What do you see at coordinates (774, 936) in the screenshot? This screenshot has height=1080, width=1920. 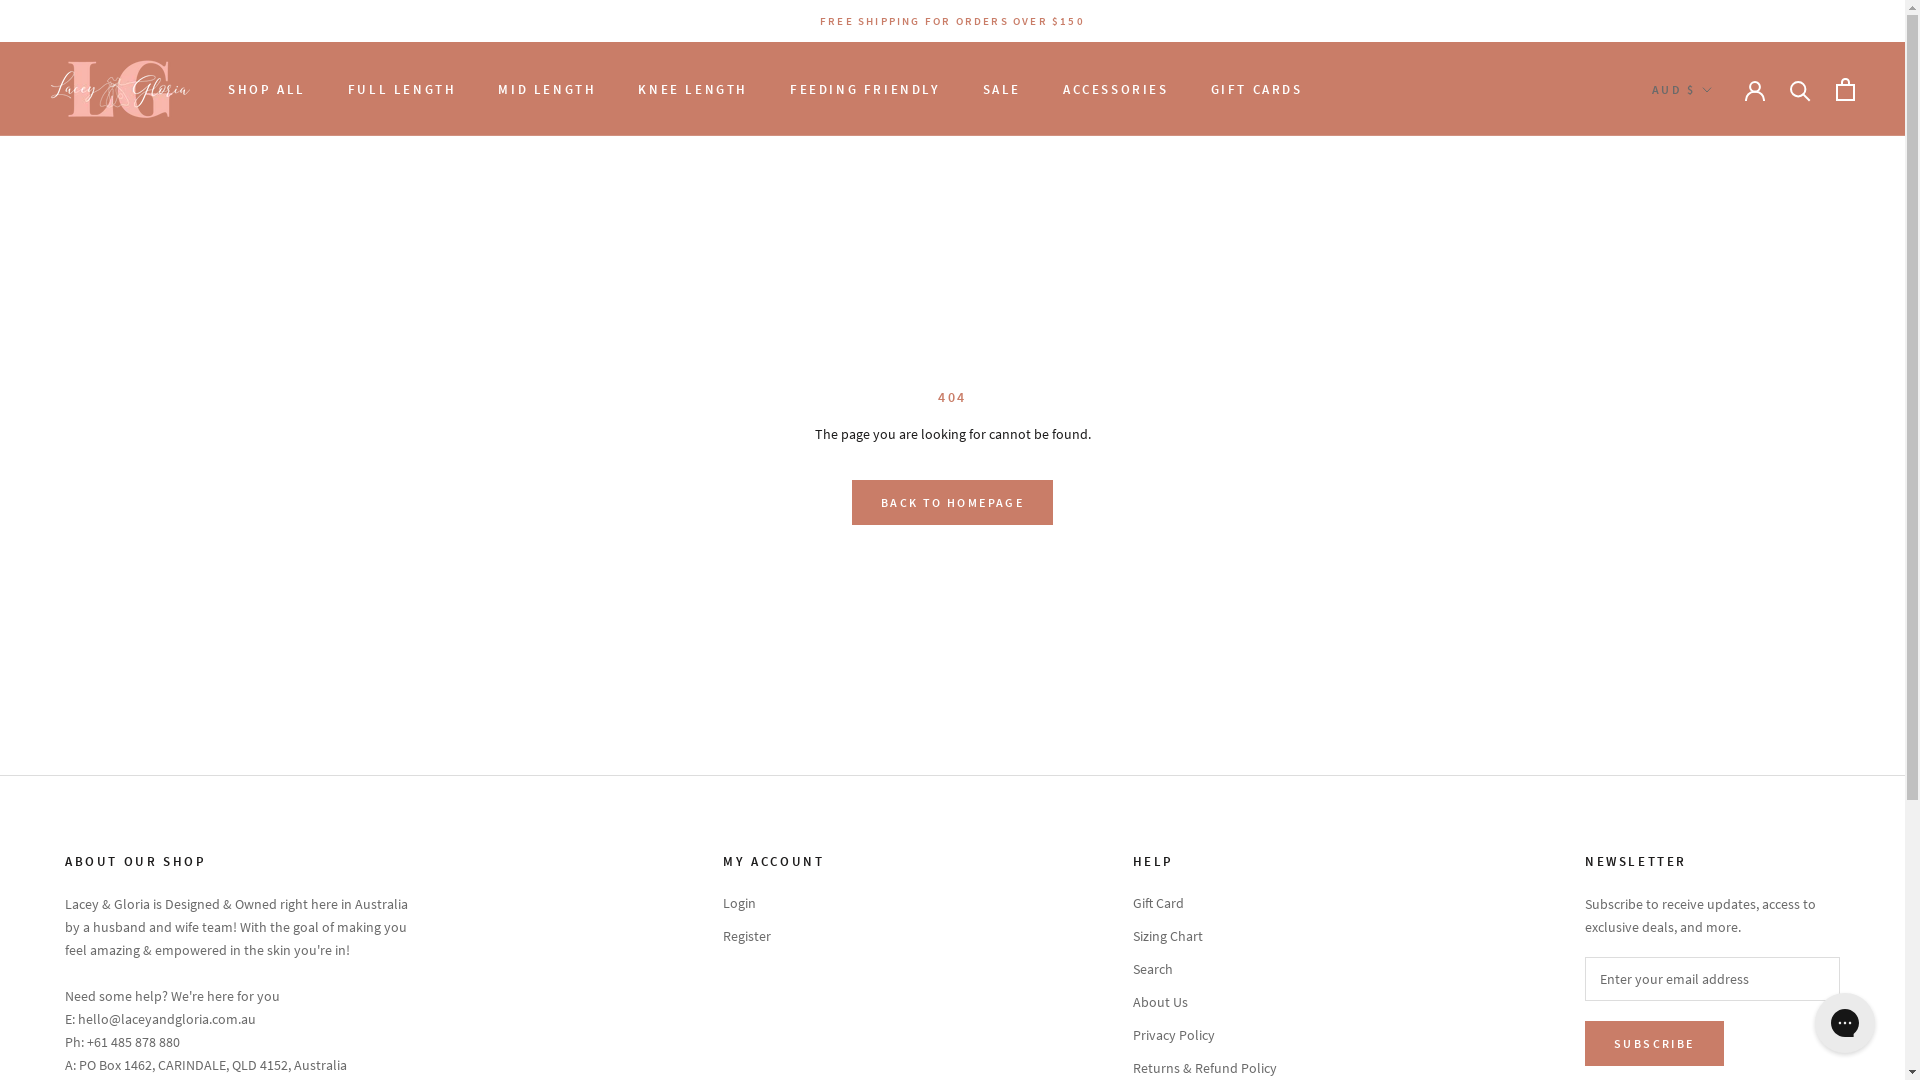 I see `Register` at bounding box center [774, 936].